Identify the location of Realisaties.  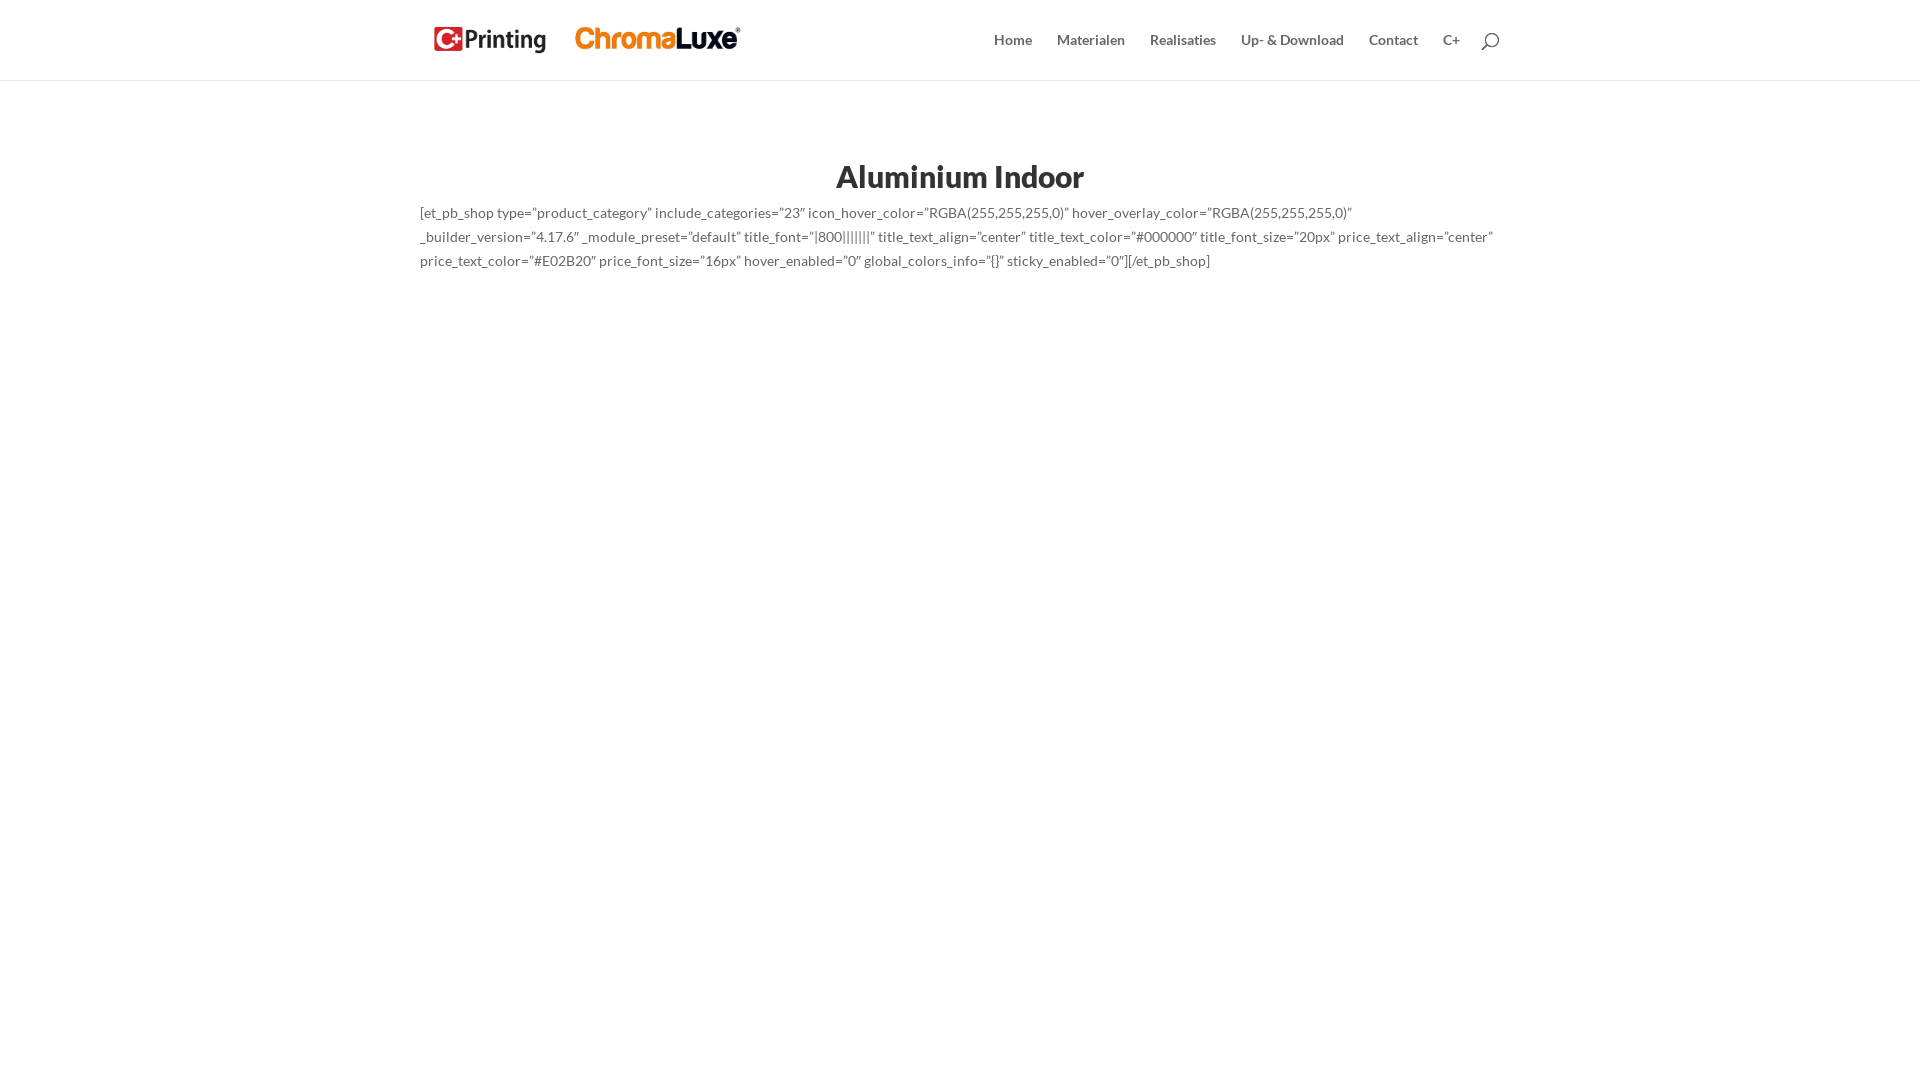
(1183, 56).